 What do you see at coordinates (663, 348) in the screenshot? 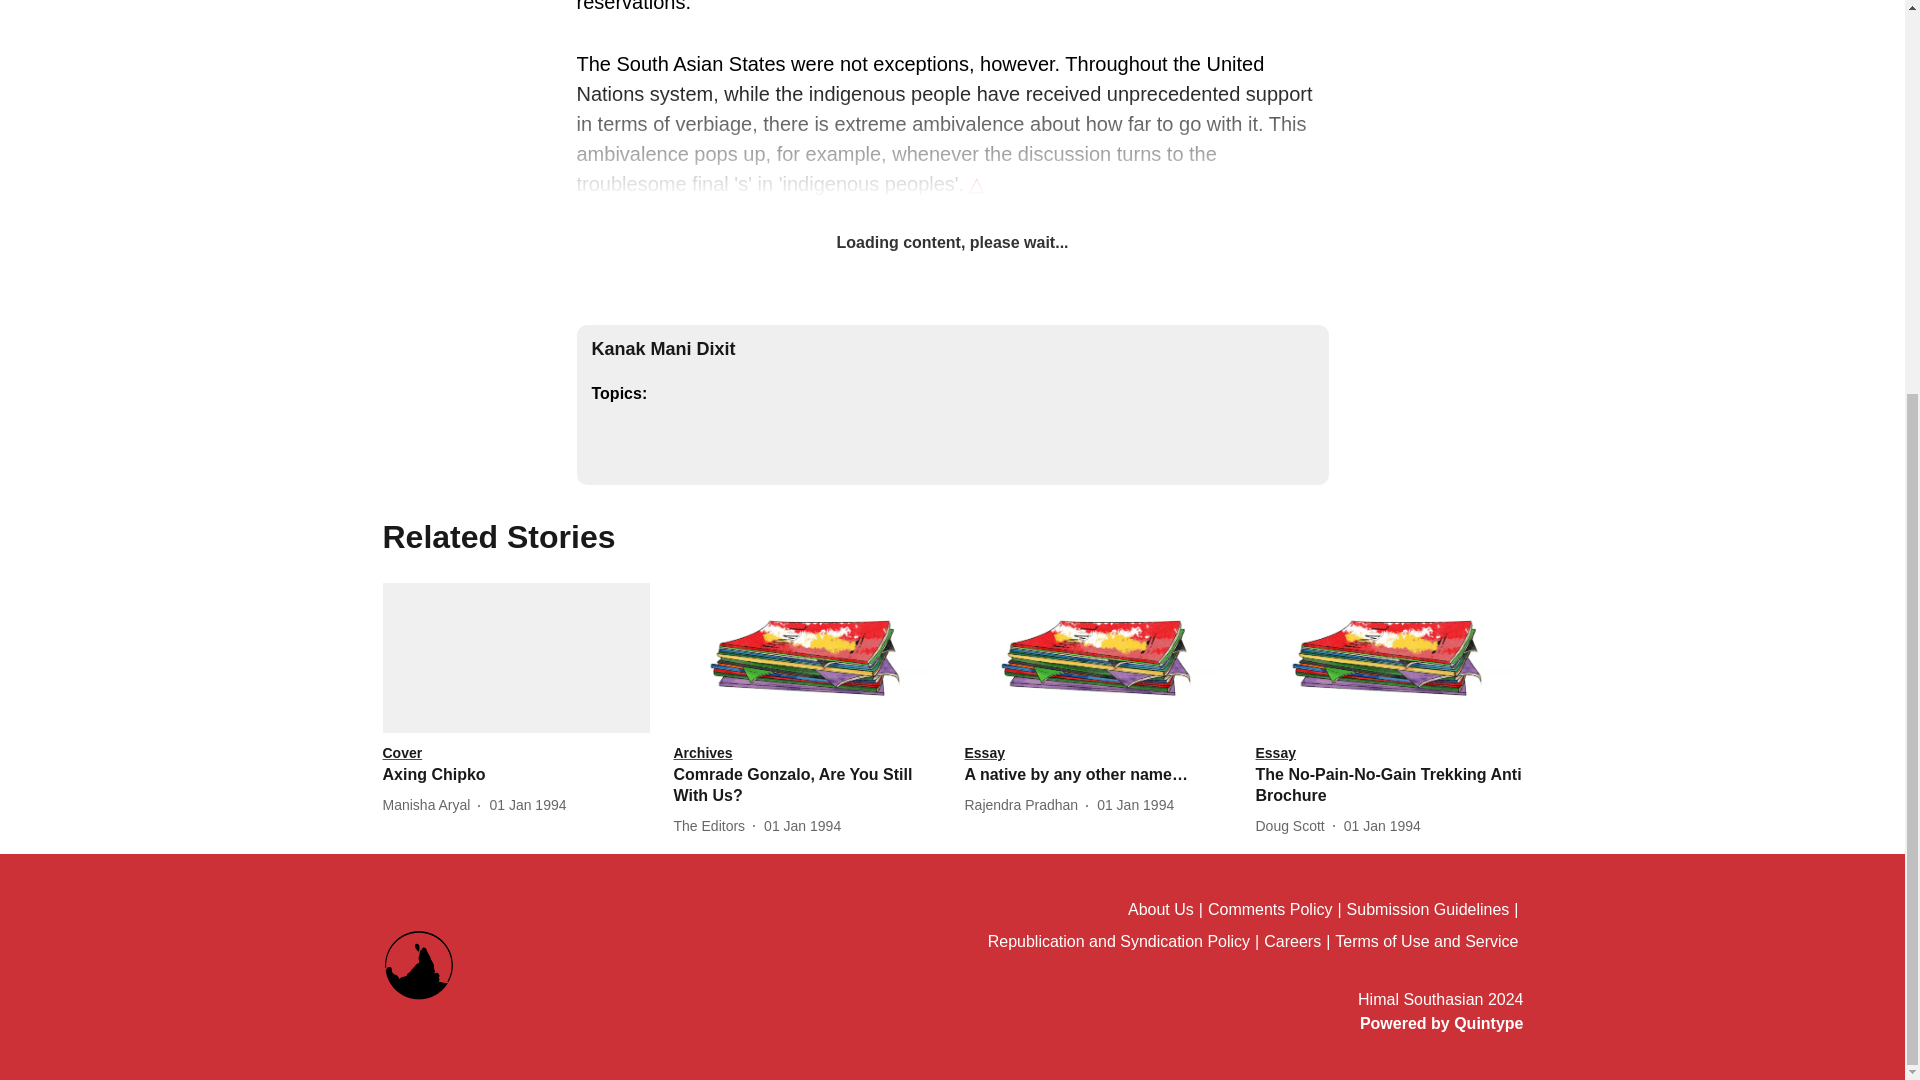
I see `Kanak Mani Dixit` at bounding box center [663, 348].